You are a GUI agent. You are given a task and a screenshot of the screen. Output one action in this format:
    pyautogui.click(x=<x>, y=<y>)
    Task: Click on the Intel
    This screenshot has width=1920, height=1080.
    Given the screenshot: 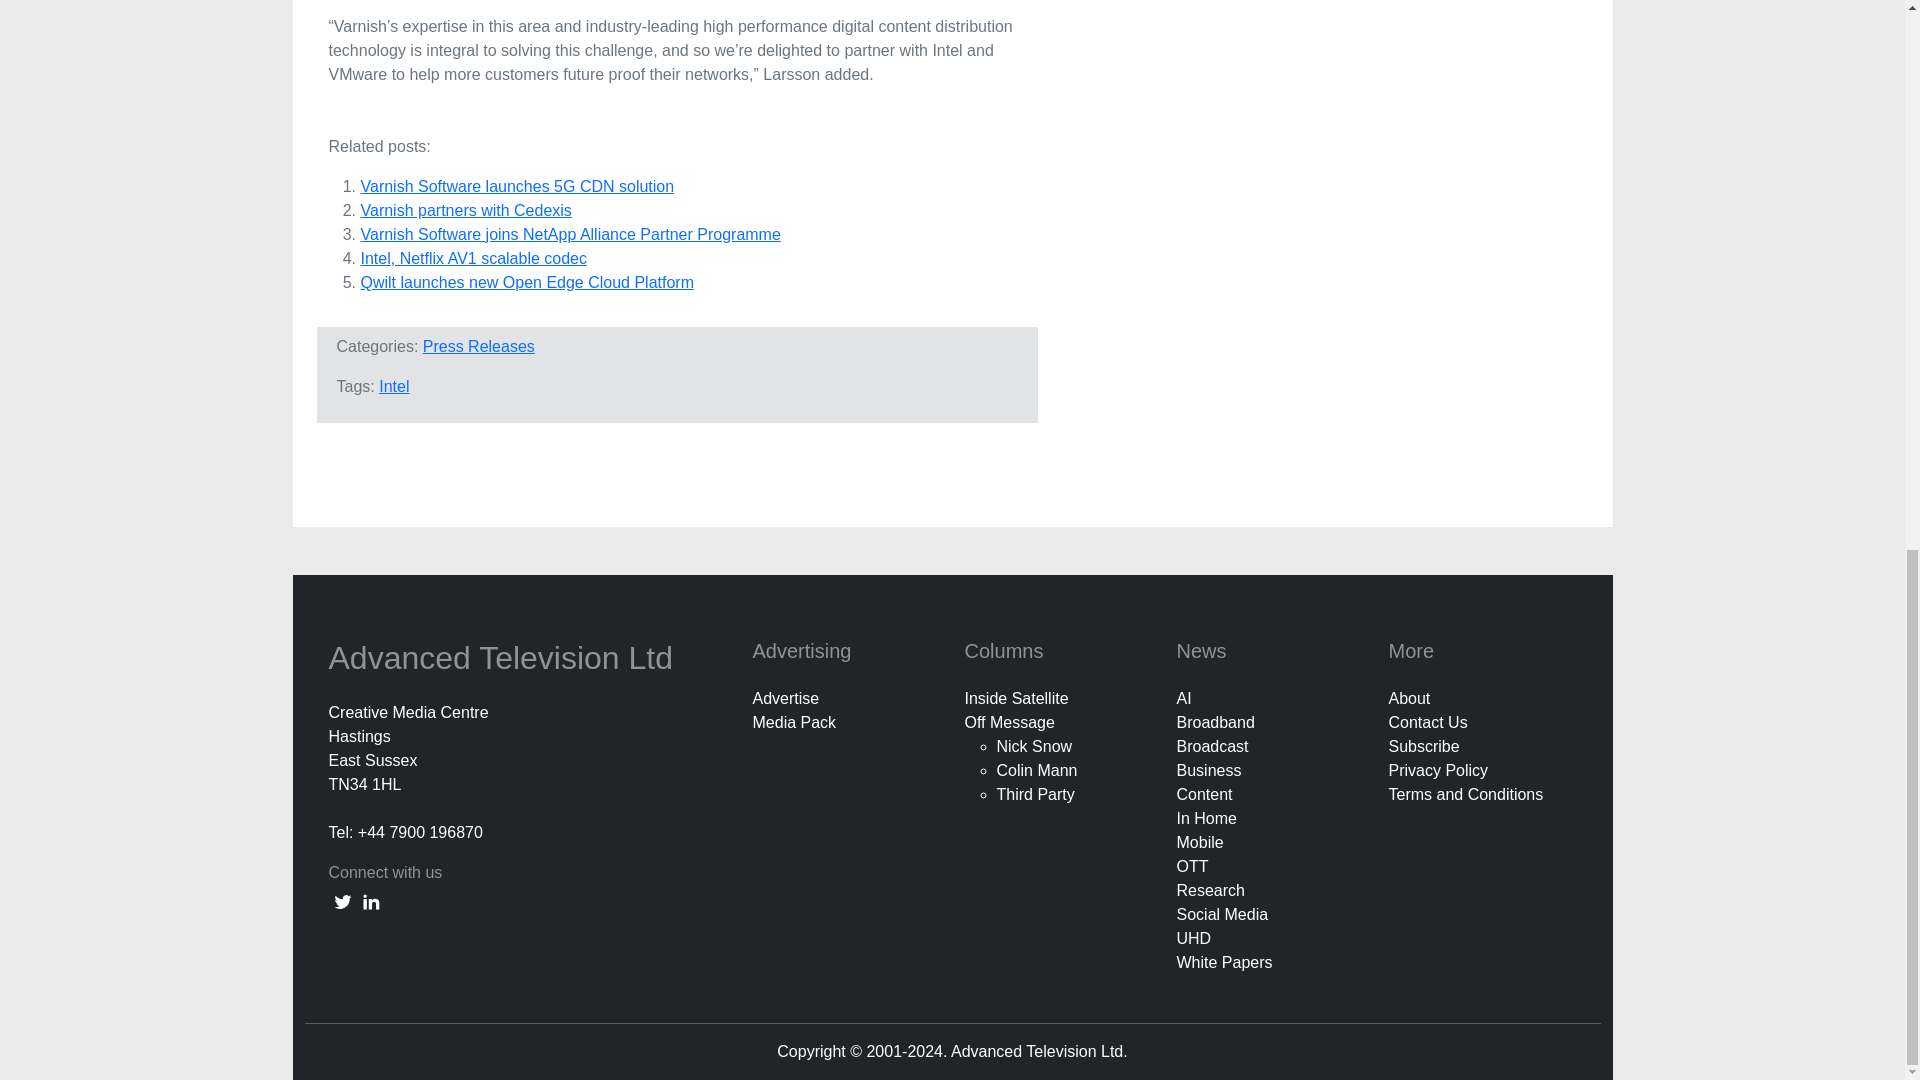 What is the action you would take?
    pyautogui.click(x=393, y=386)
    